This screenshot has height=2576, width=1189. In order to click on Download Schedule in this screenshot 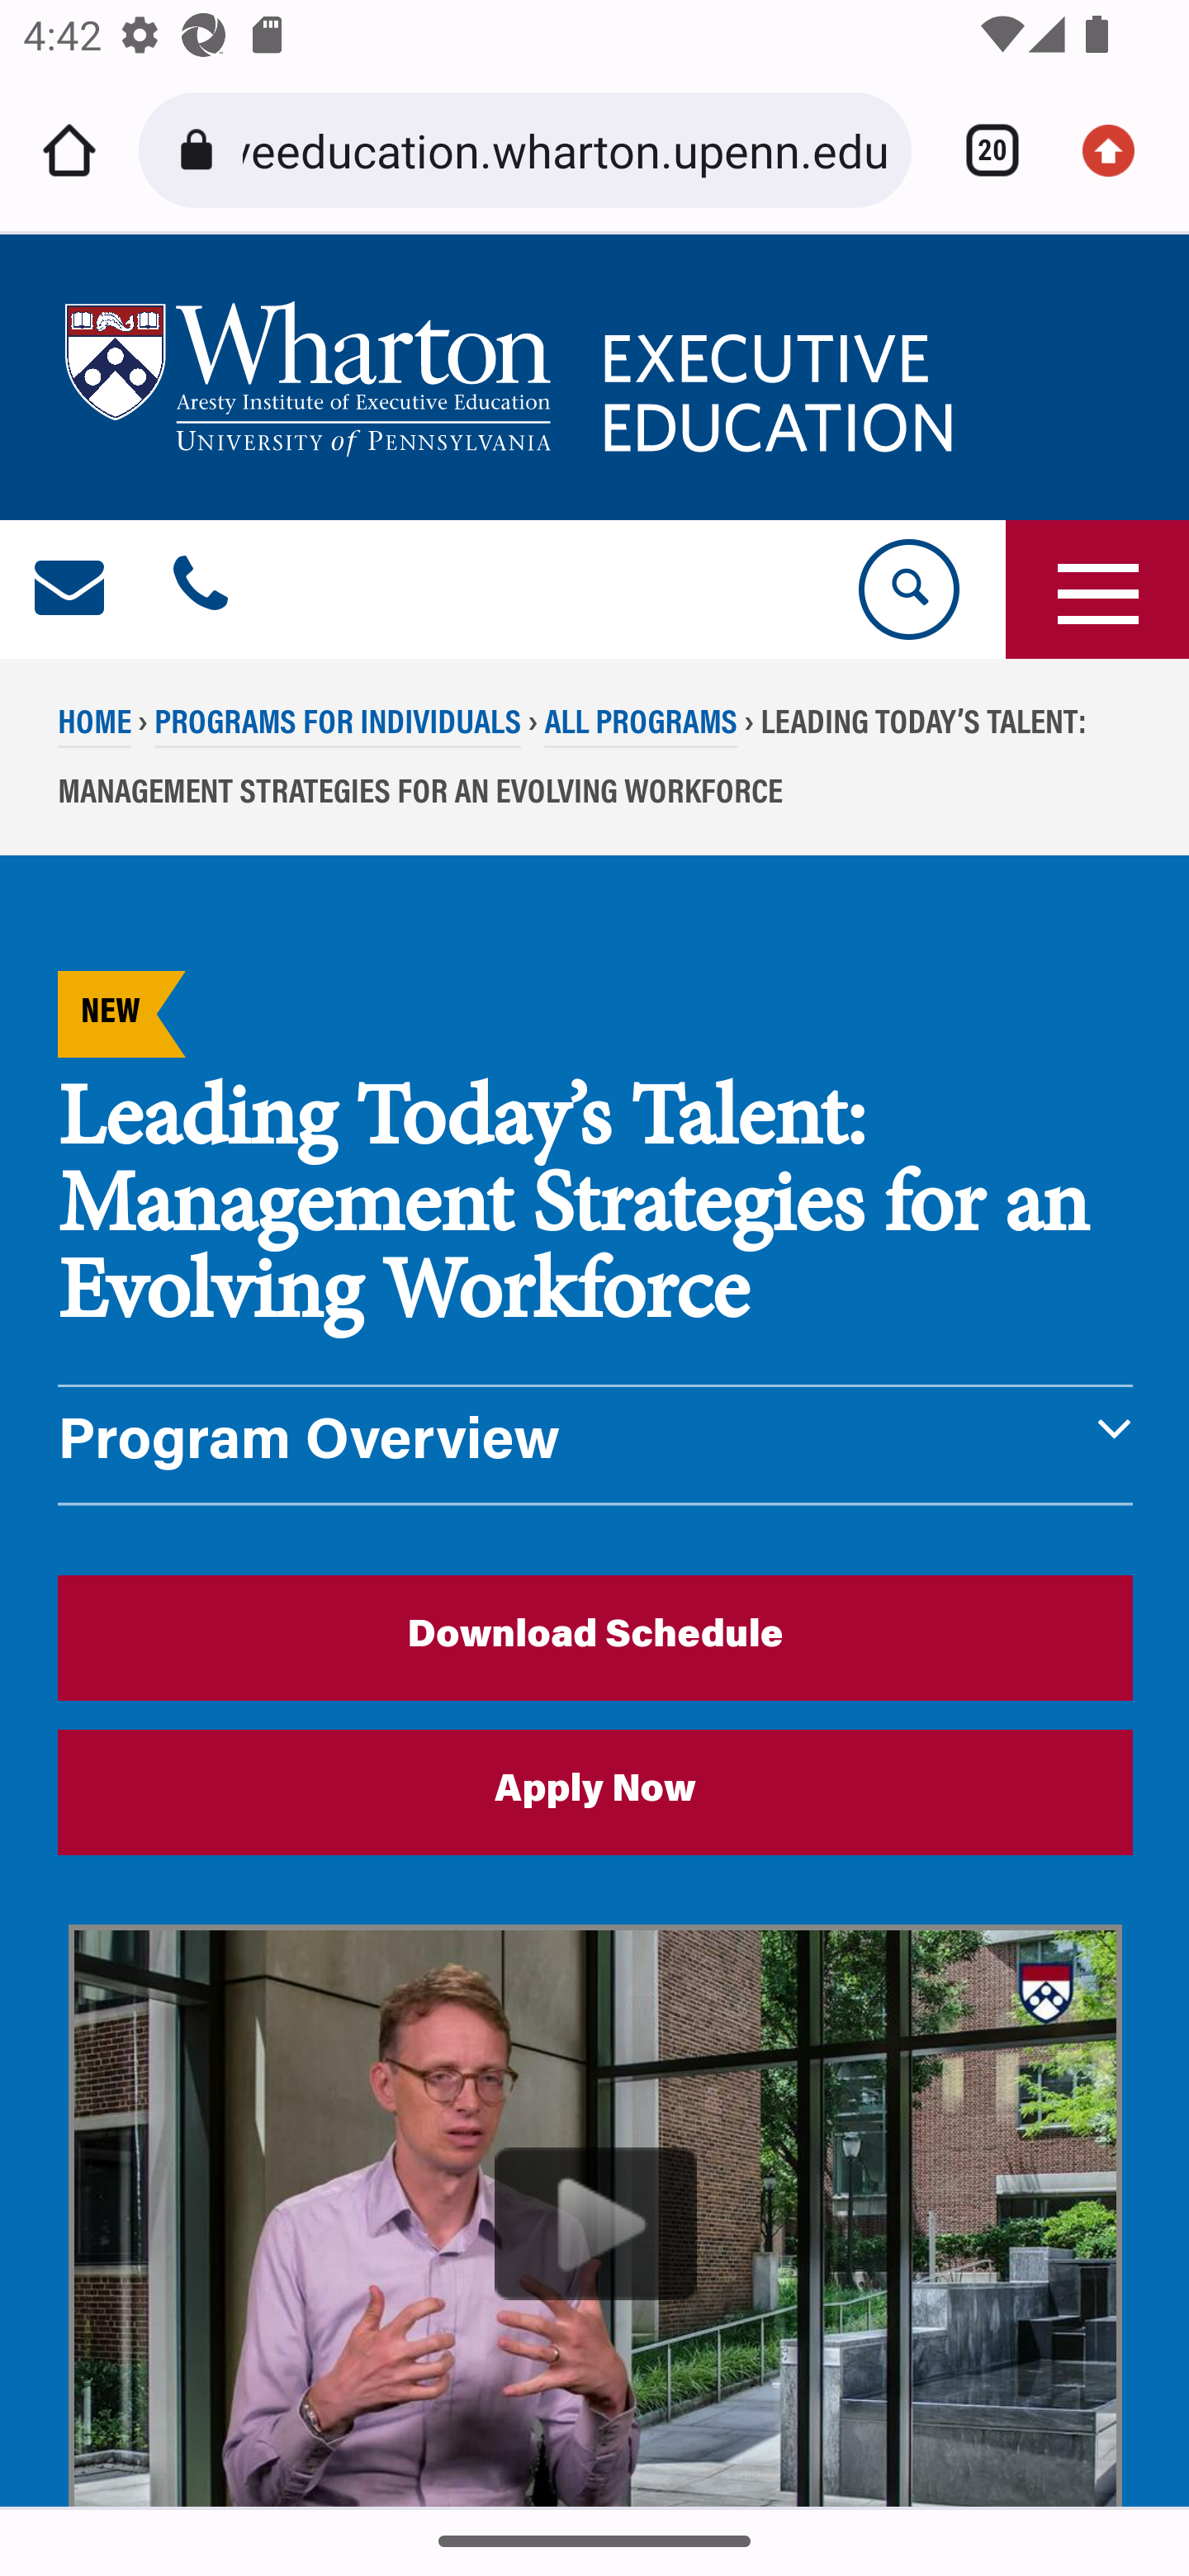, I will do `click(596, 1636)`.